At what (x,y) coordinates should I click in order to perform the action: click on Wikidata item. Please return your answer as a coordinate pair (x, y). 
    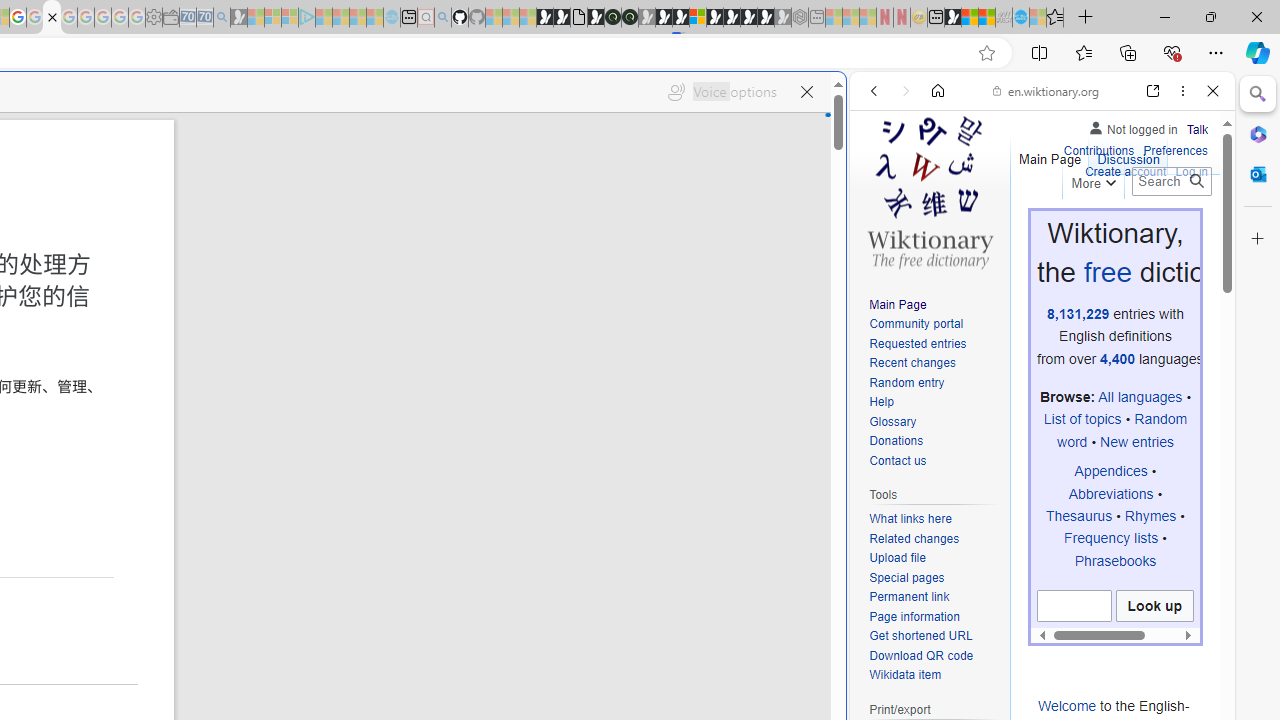
    Looking at the image, I should click on (934, 676).